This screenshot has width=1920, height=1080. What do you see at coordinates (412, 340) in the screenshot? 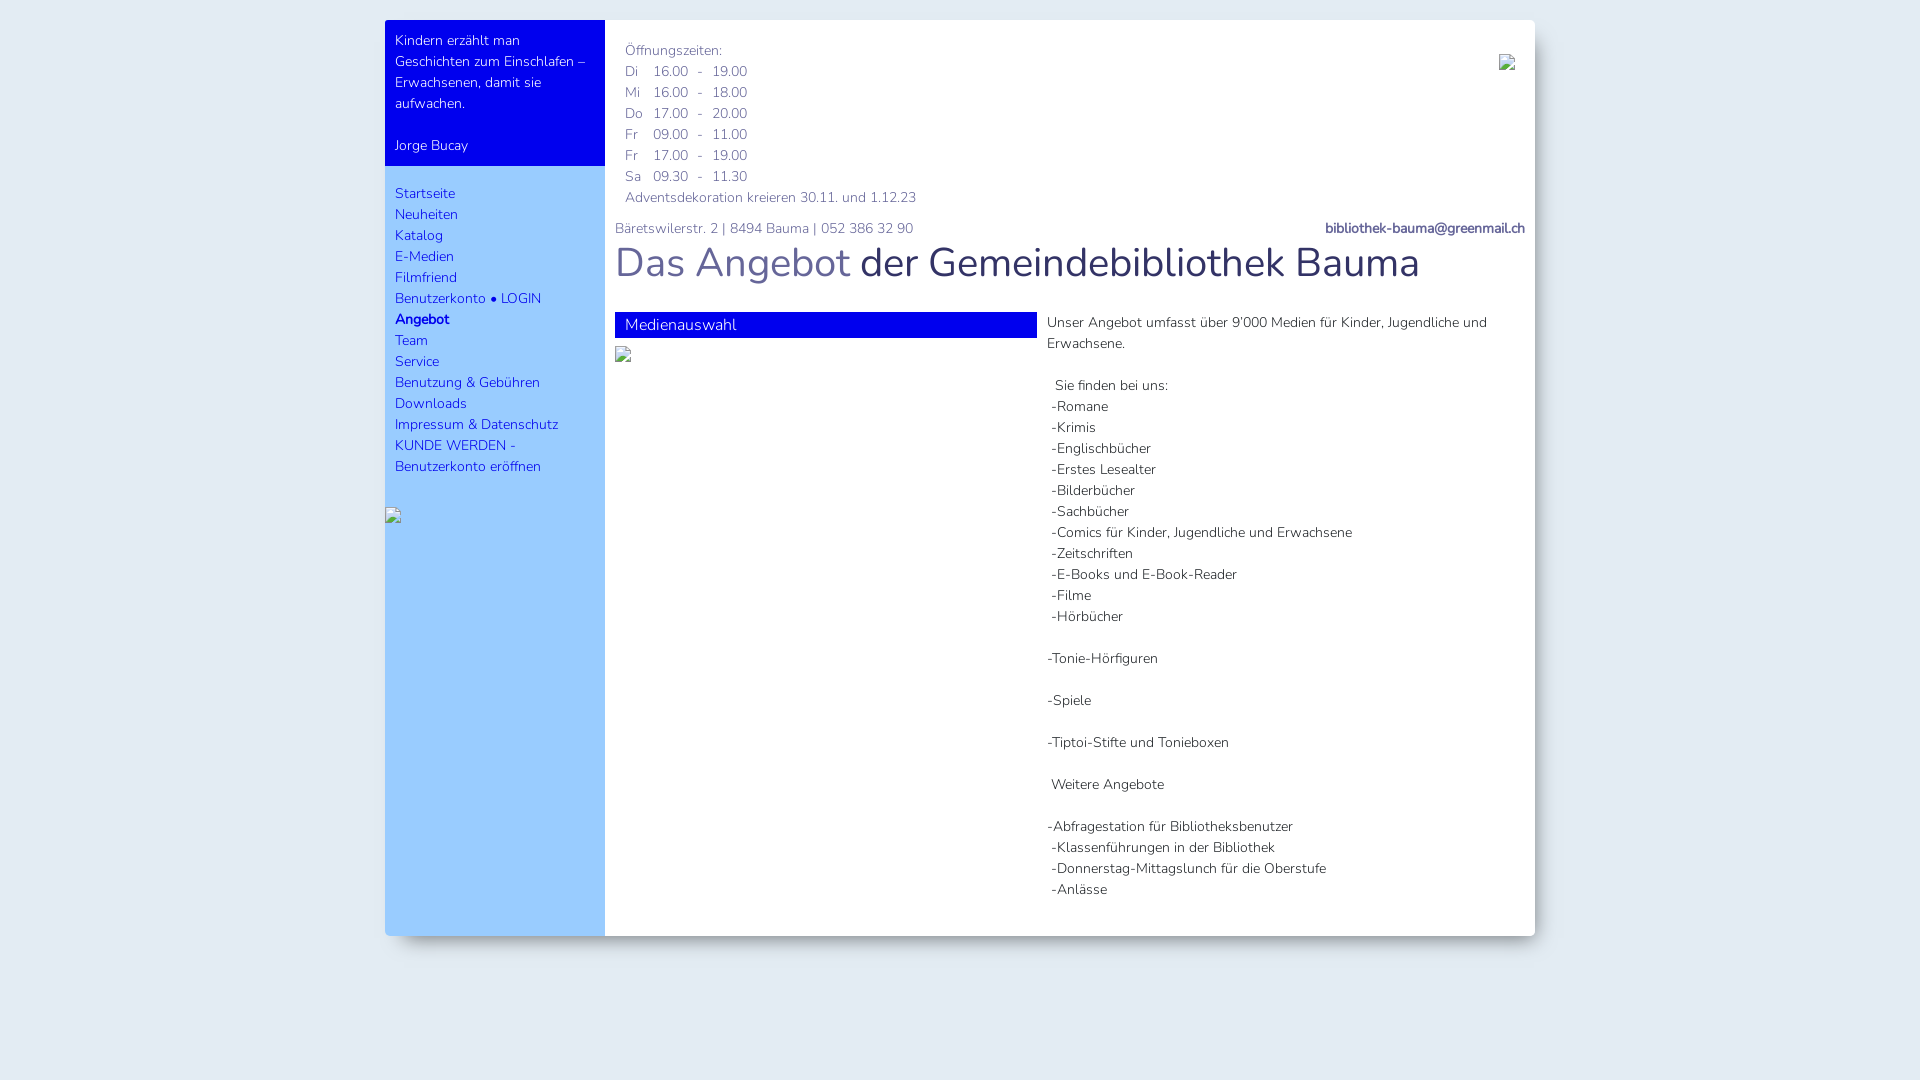
I see `Team` at bounding box center [412, 340].